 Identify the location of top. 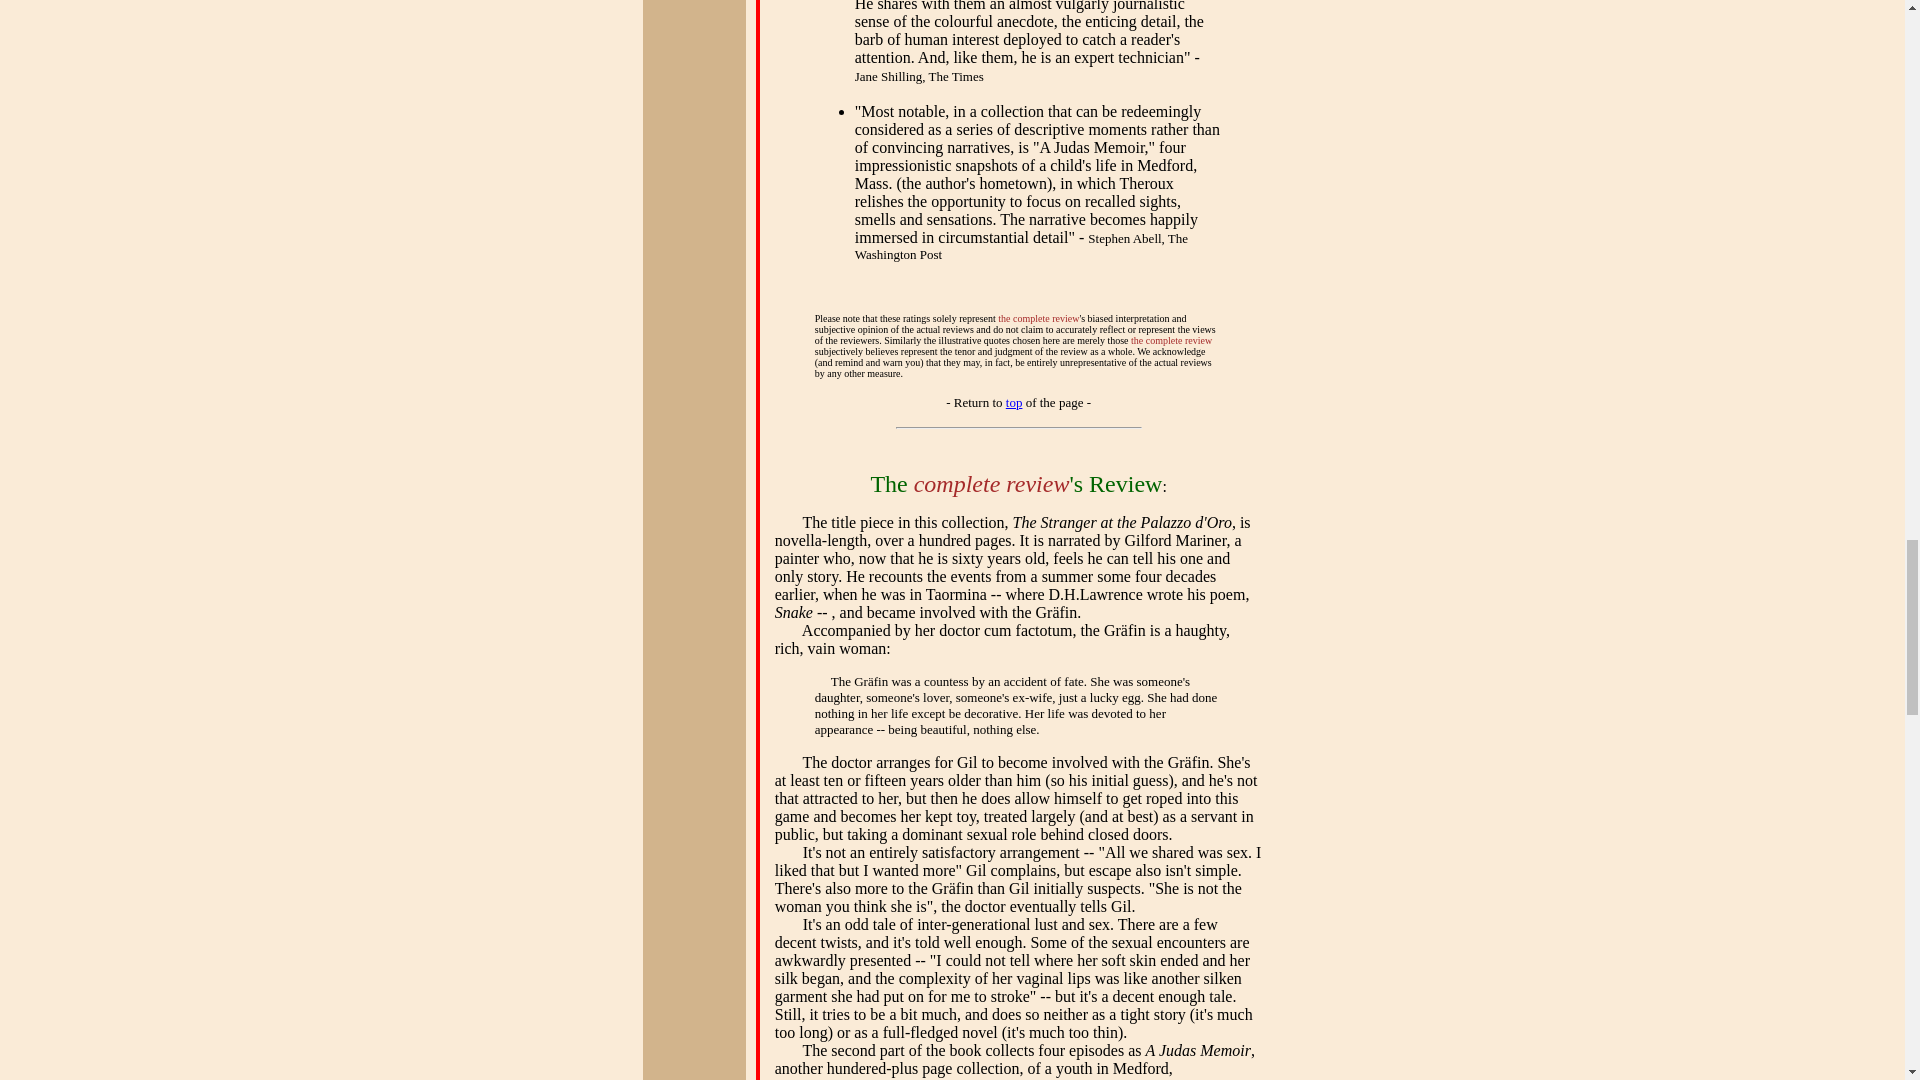
(1014, 402).